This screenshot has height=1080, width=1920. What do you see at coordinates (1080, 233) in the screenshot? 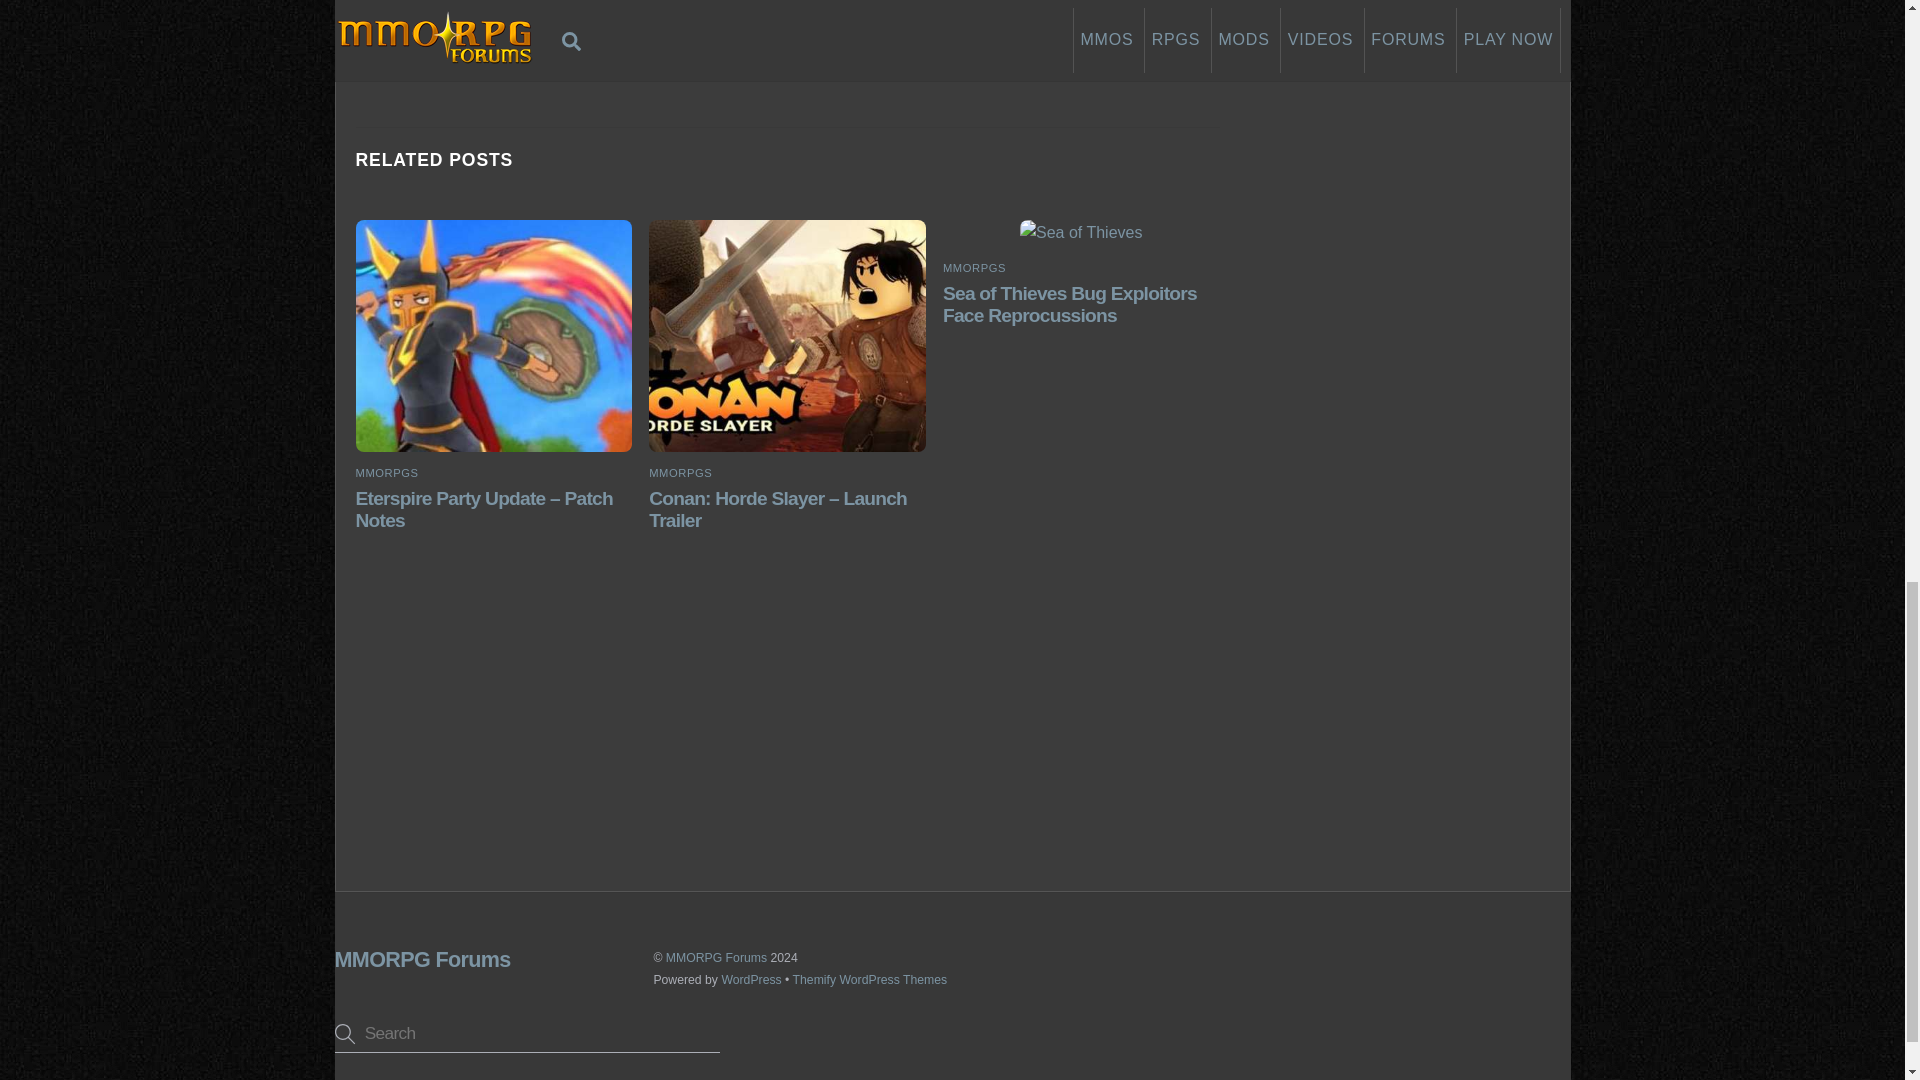
I see `a sea of thieves` at bounding box center [1080, 233].